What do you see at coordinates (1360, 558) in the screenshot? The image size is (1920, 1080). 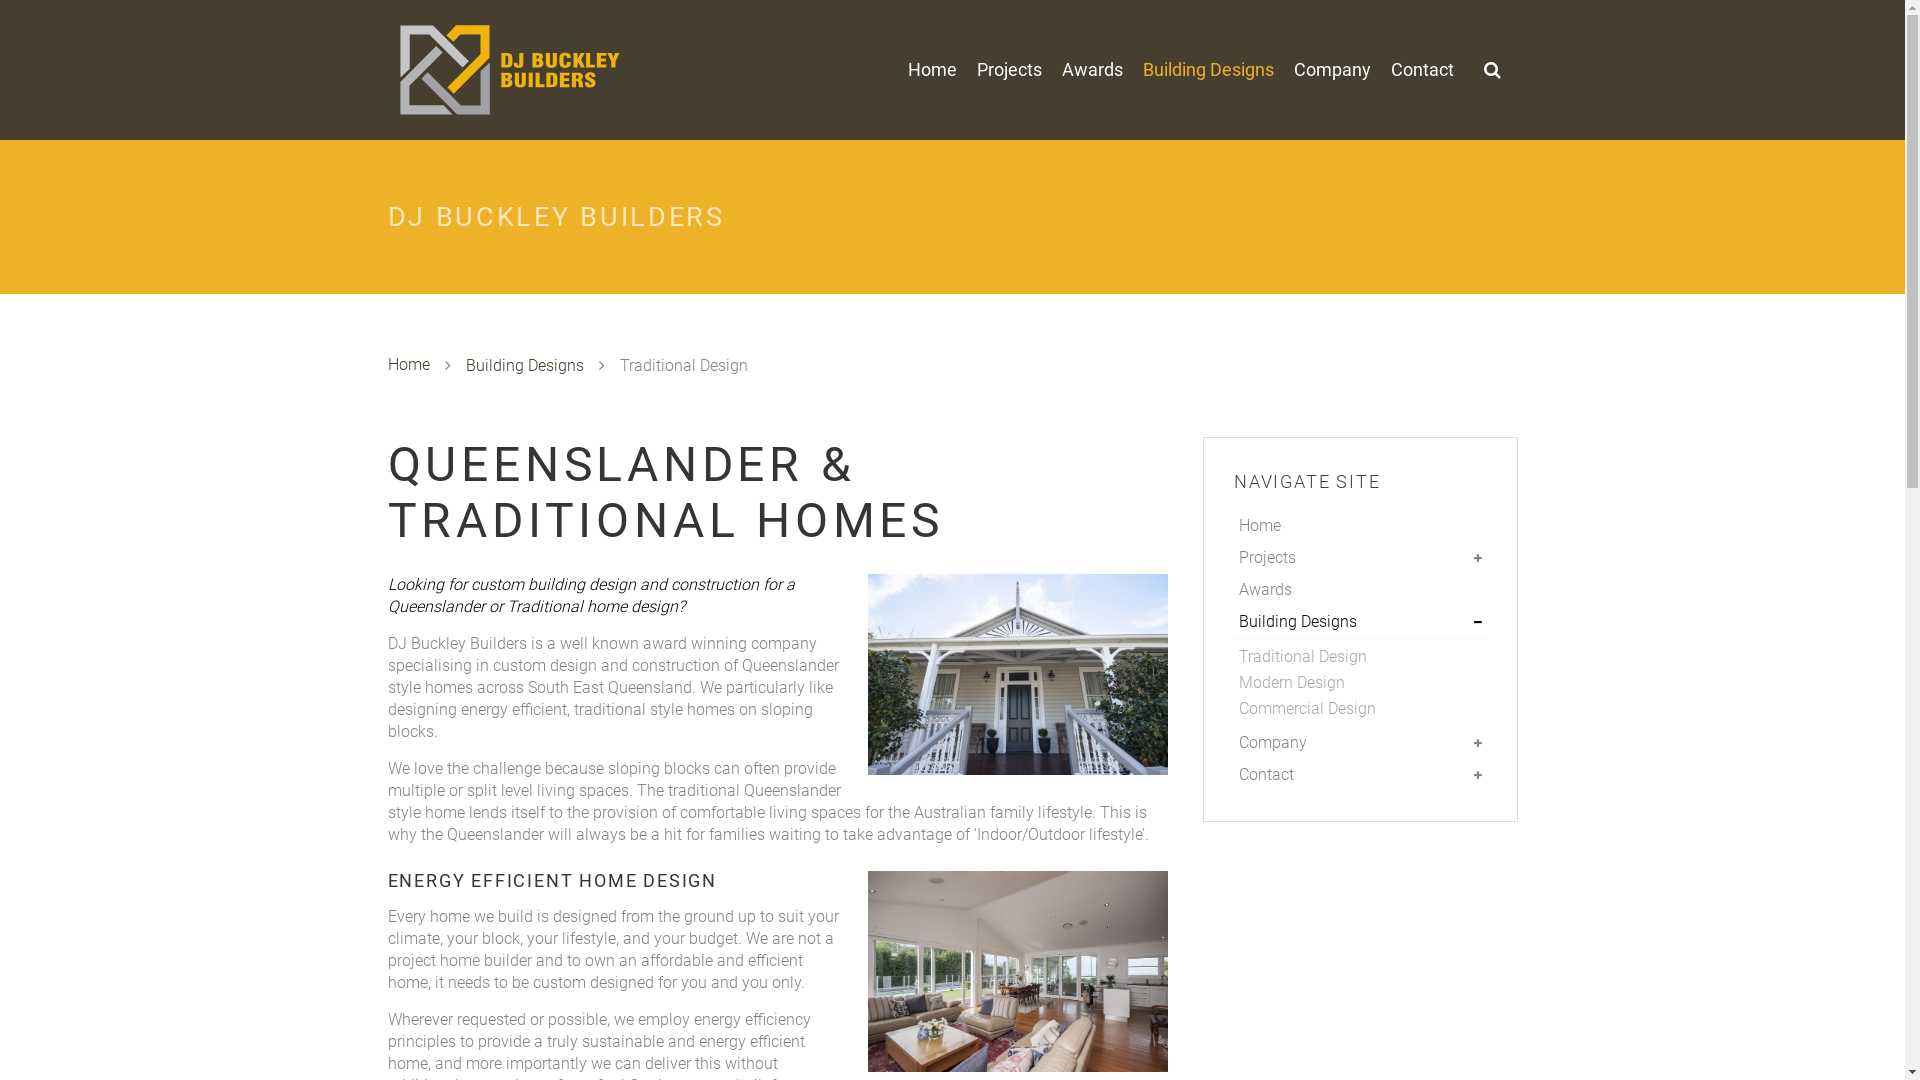 I see `Projects` at bounding box center [1360, 558].